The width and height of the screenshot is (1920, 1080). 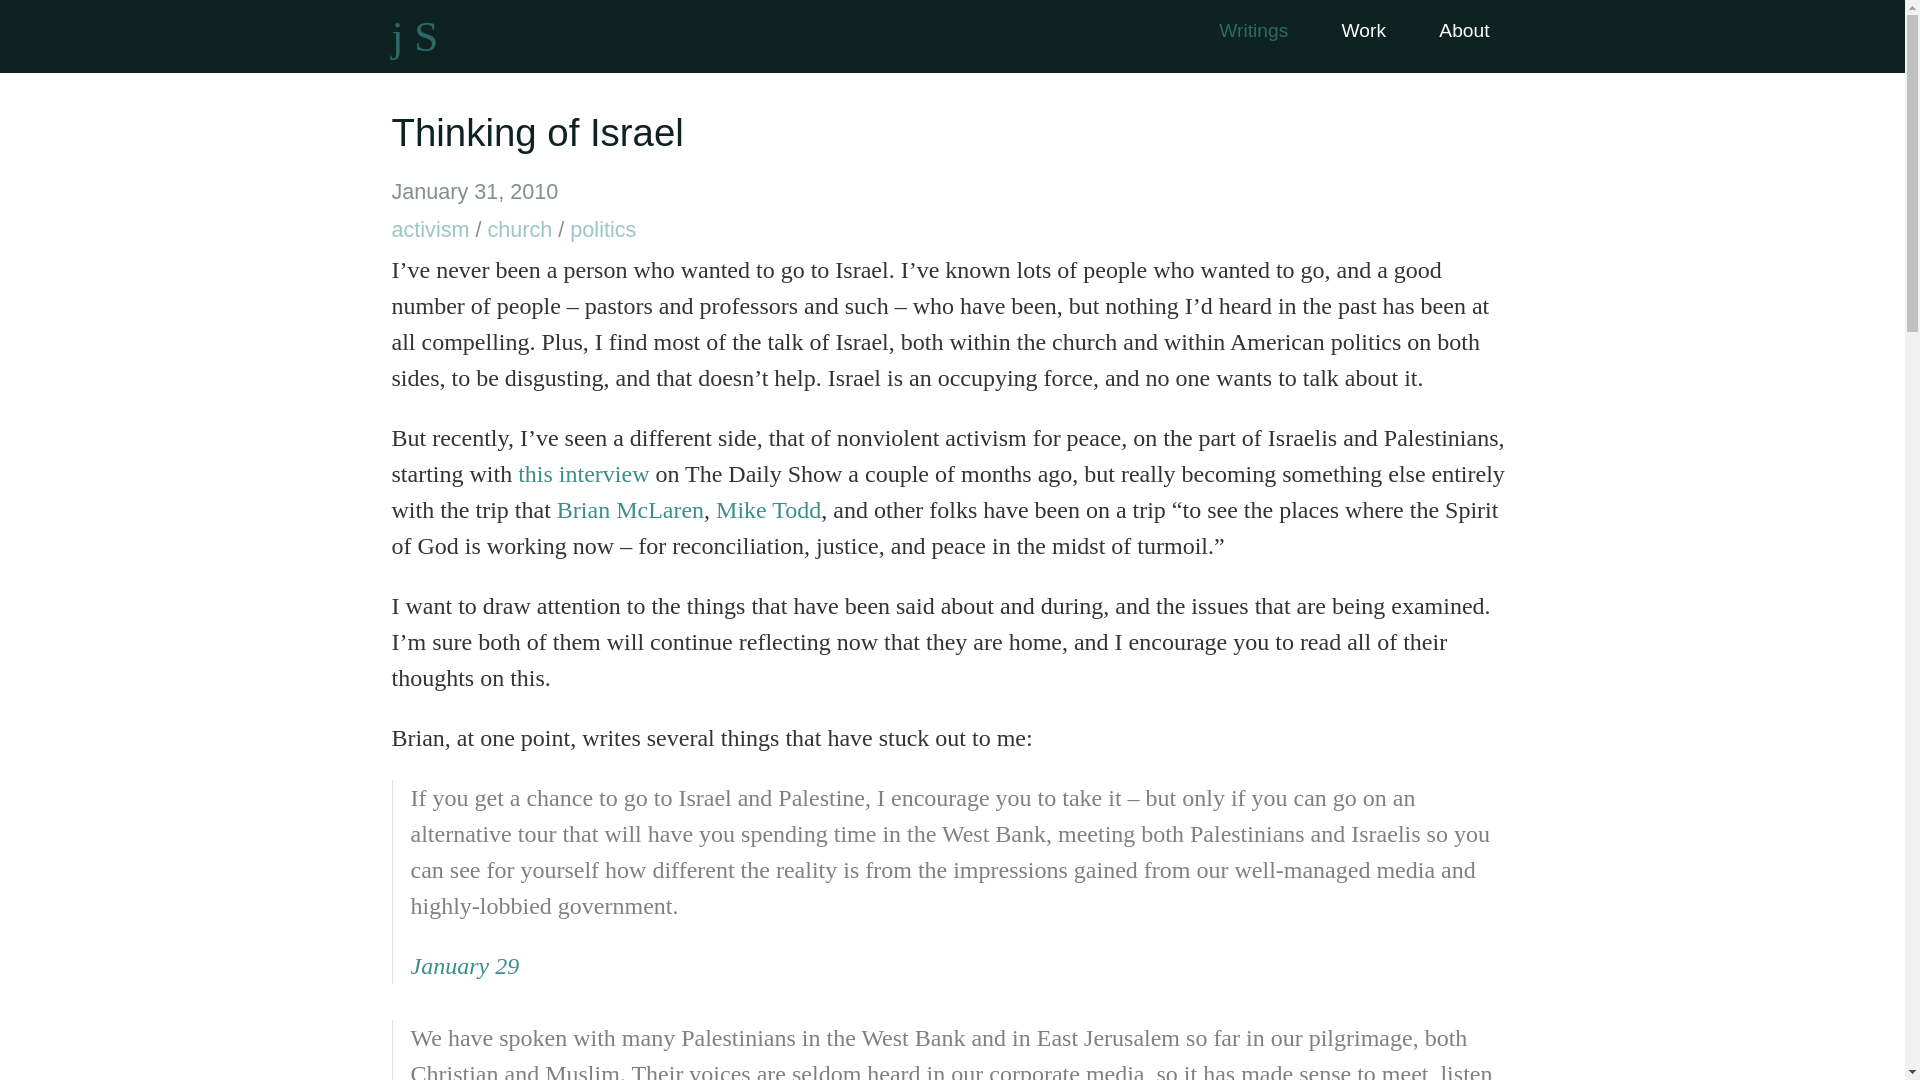 What do you see at coordinates (430, 229) in the screenshot?
I see `activism` at bounding box center [430, 229].